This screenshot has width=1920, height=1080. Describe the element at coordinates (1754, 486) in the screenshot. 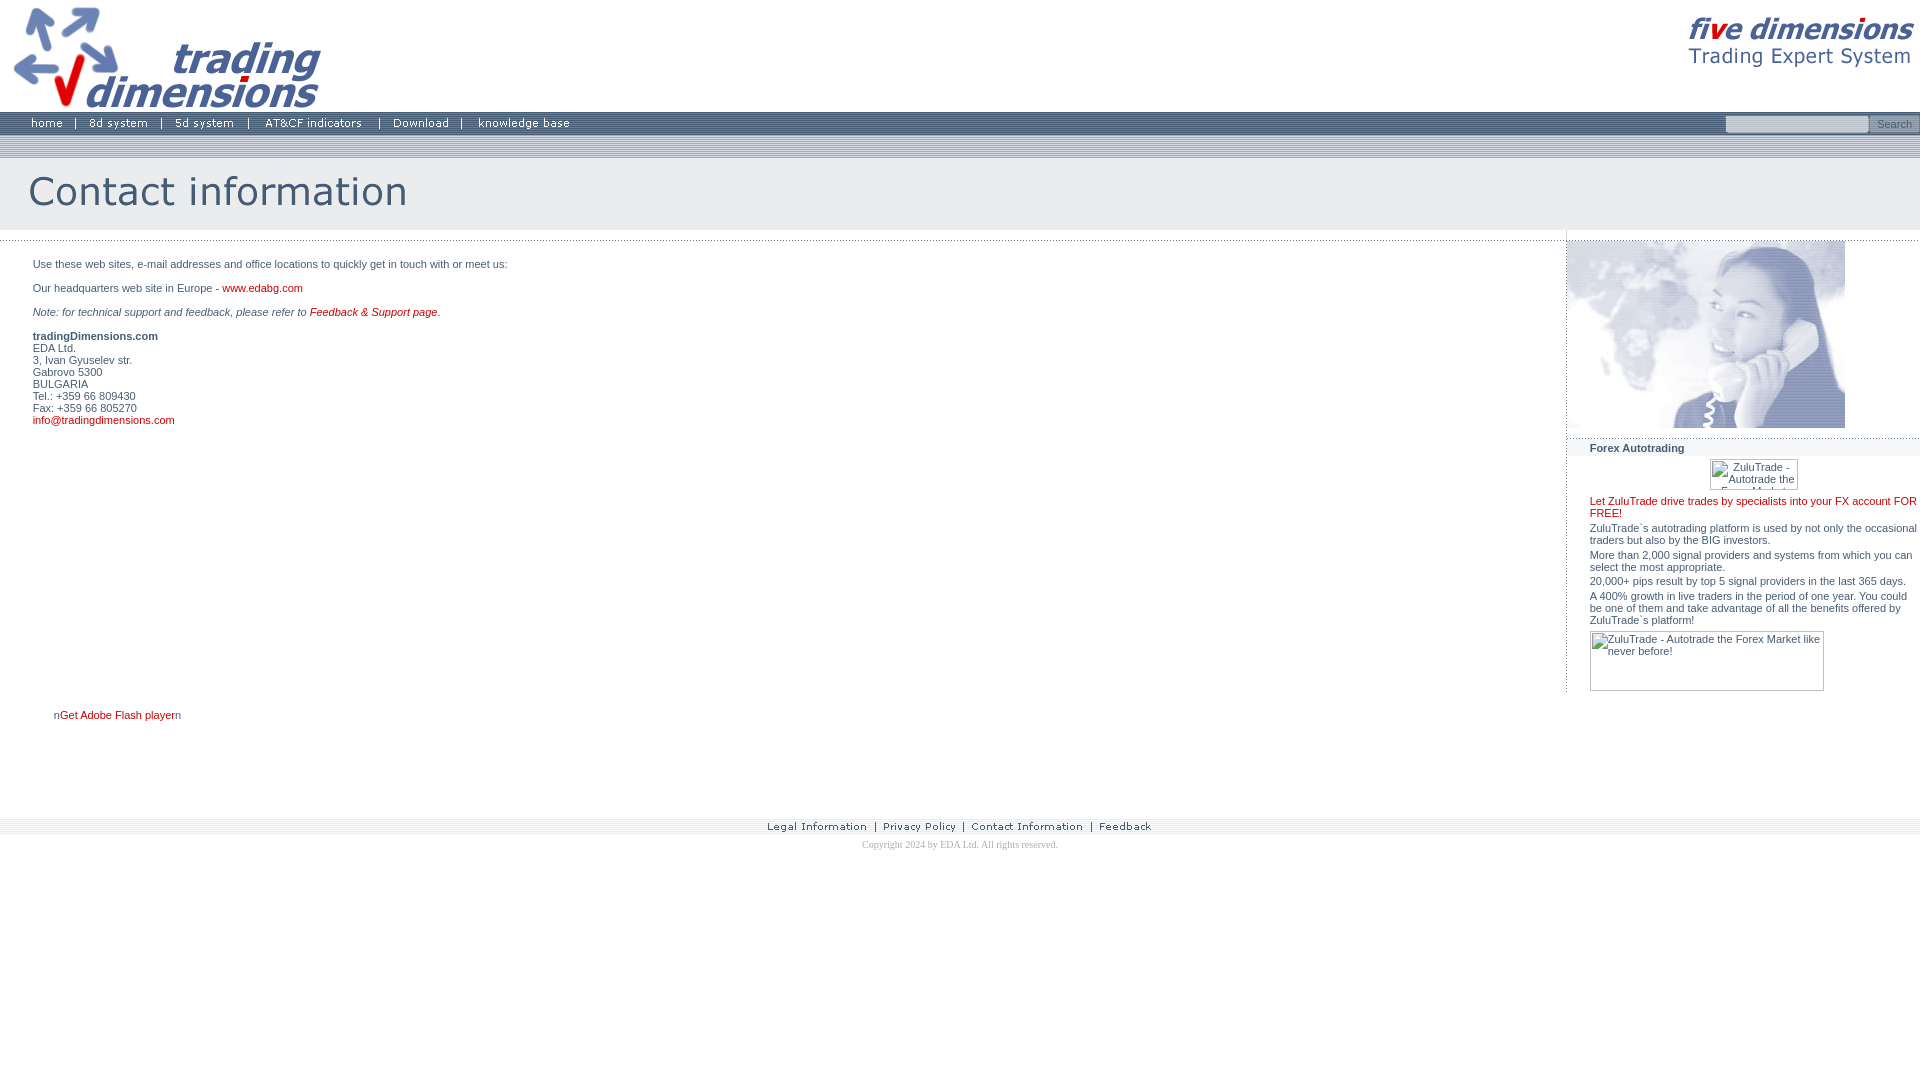

I see `ZuluTrade - Autotrade the Forex Market like never before!` at that location.